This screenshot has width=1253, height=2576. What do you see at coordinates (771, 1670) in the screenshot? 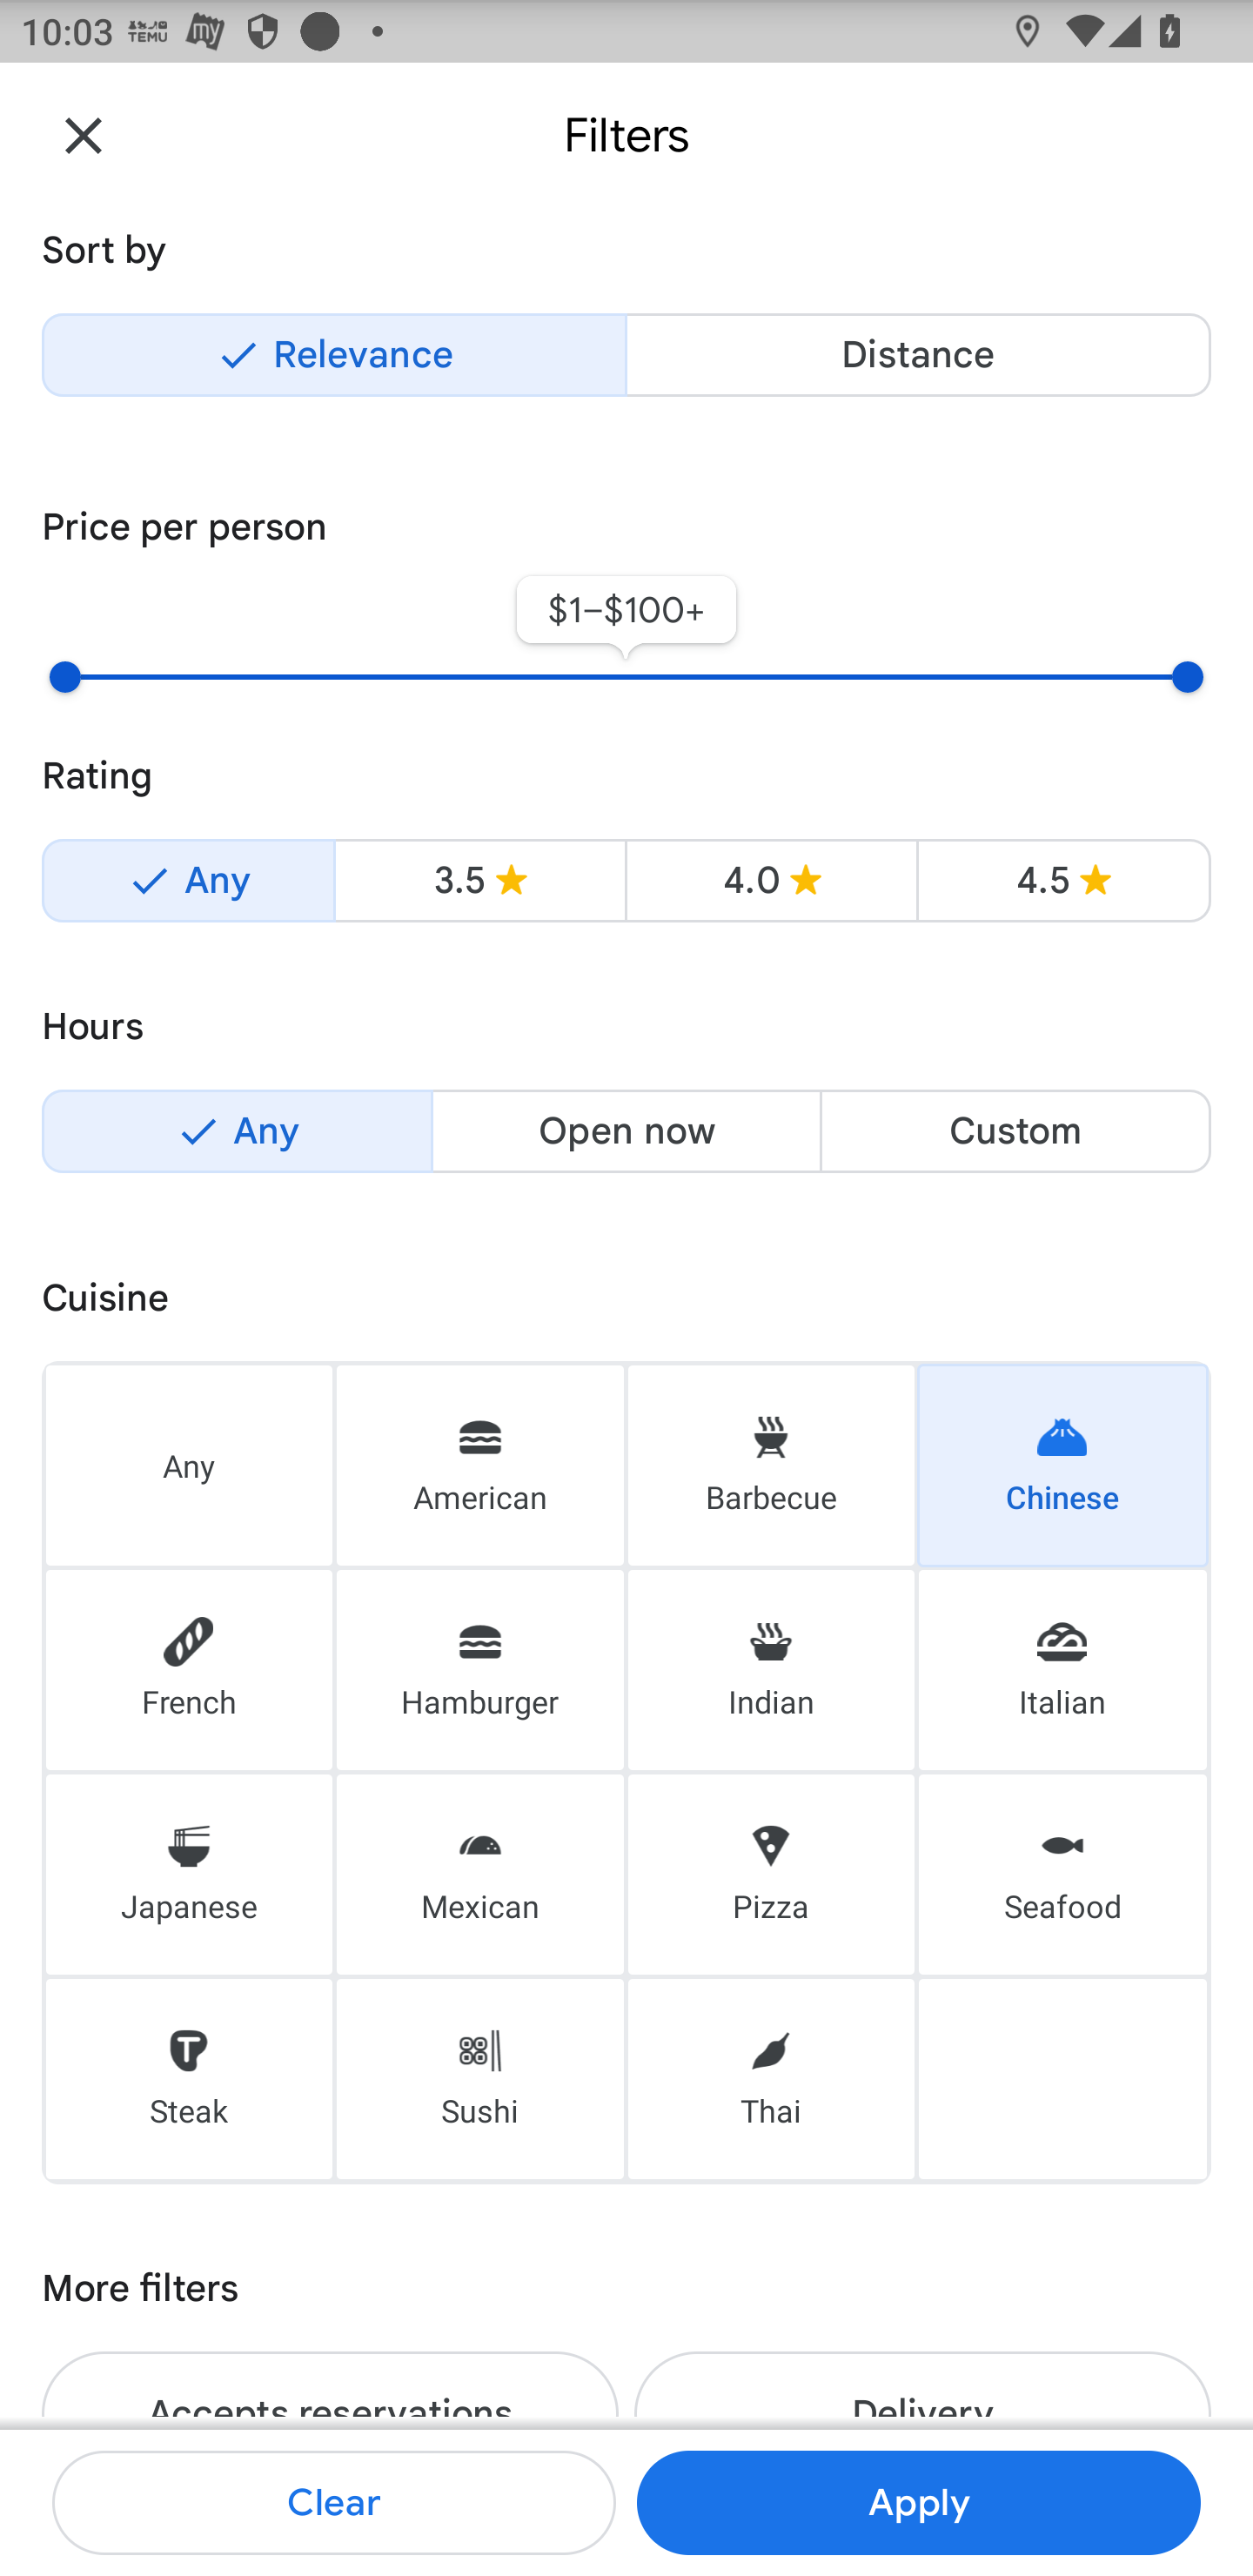
I see `Indian` at bounding box center [771, 1670].